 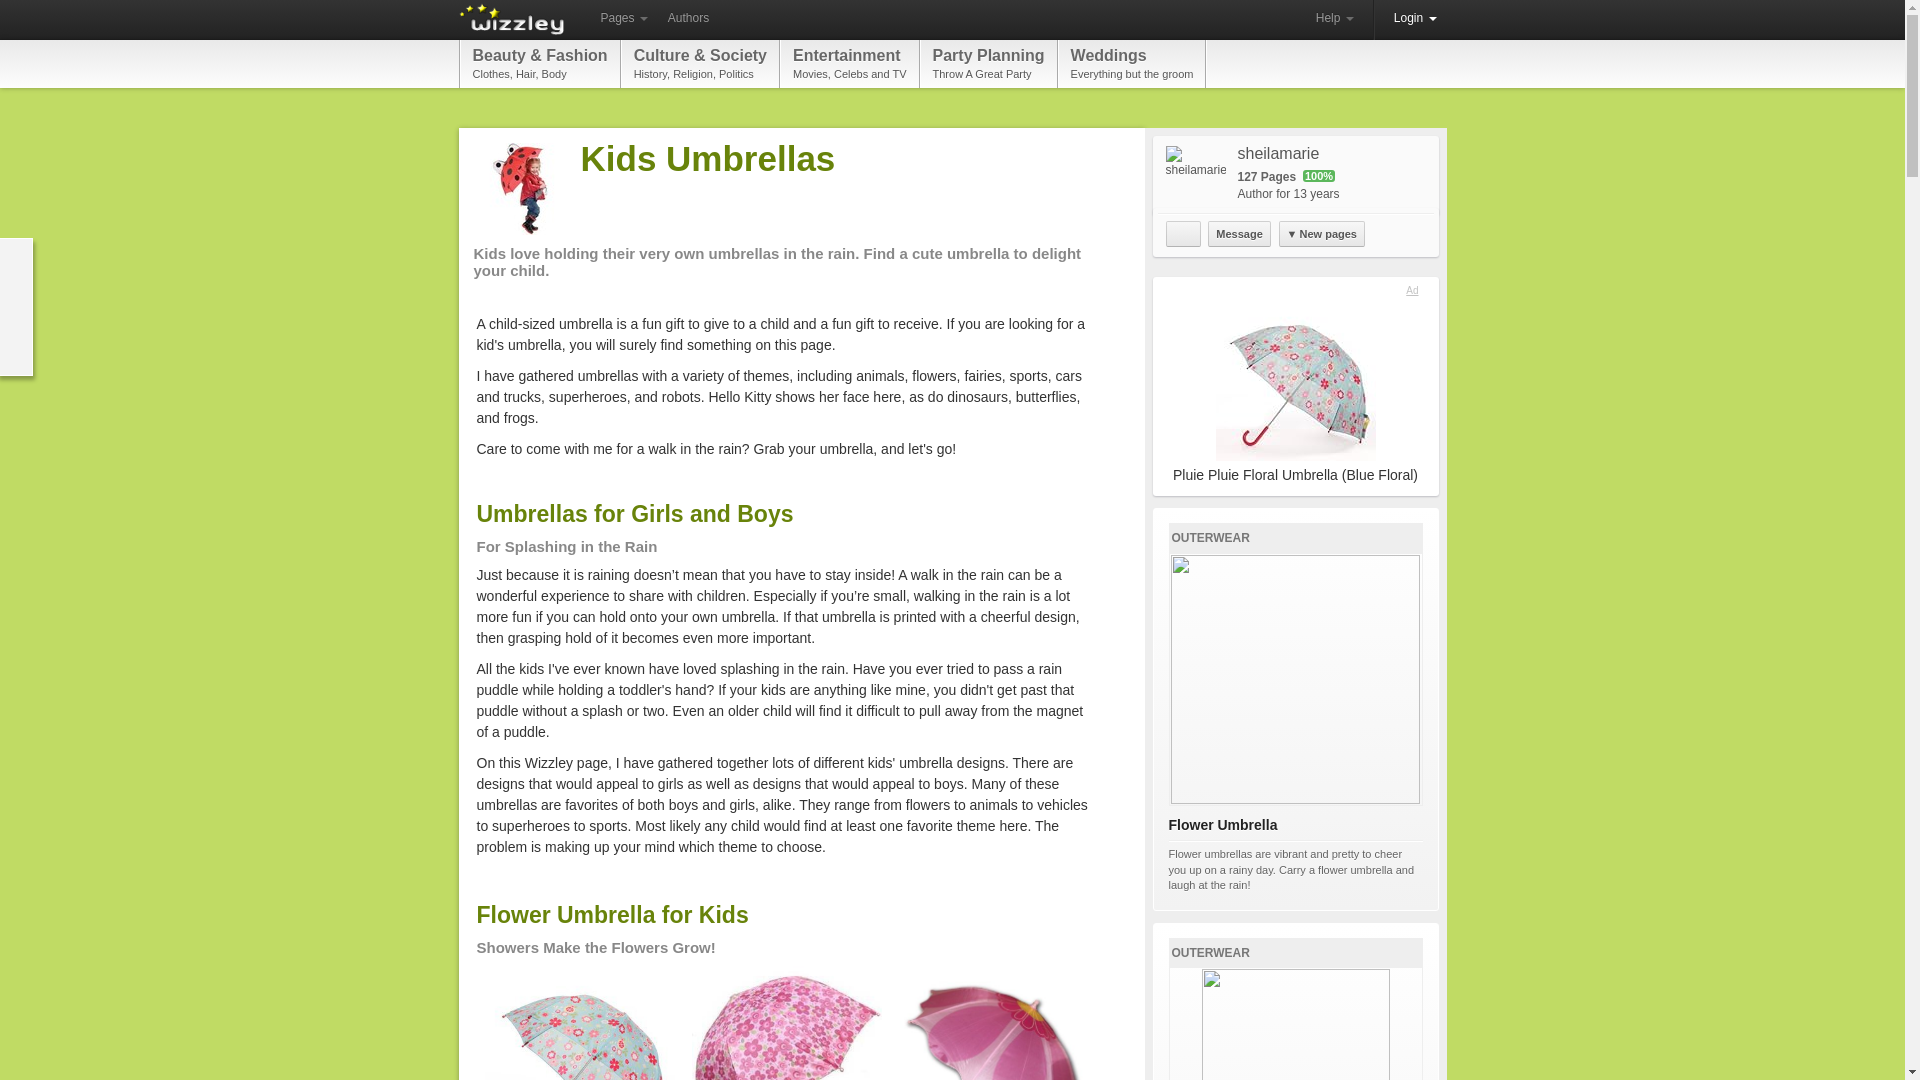 I want to click on Follow, so click(x=1132, y=63).